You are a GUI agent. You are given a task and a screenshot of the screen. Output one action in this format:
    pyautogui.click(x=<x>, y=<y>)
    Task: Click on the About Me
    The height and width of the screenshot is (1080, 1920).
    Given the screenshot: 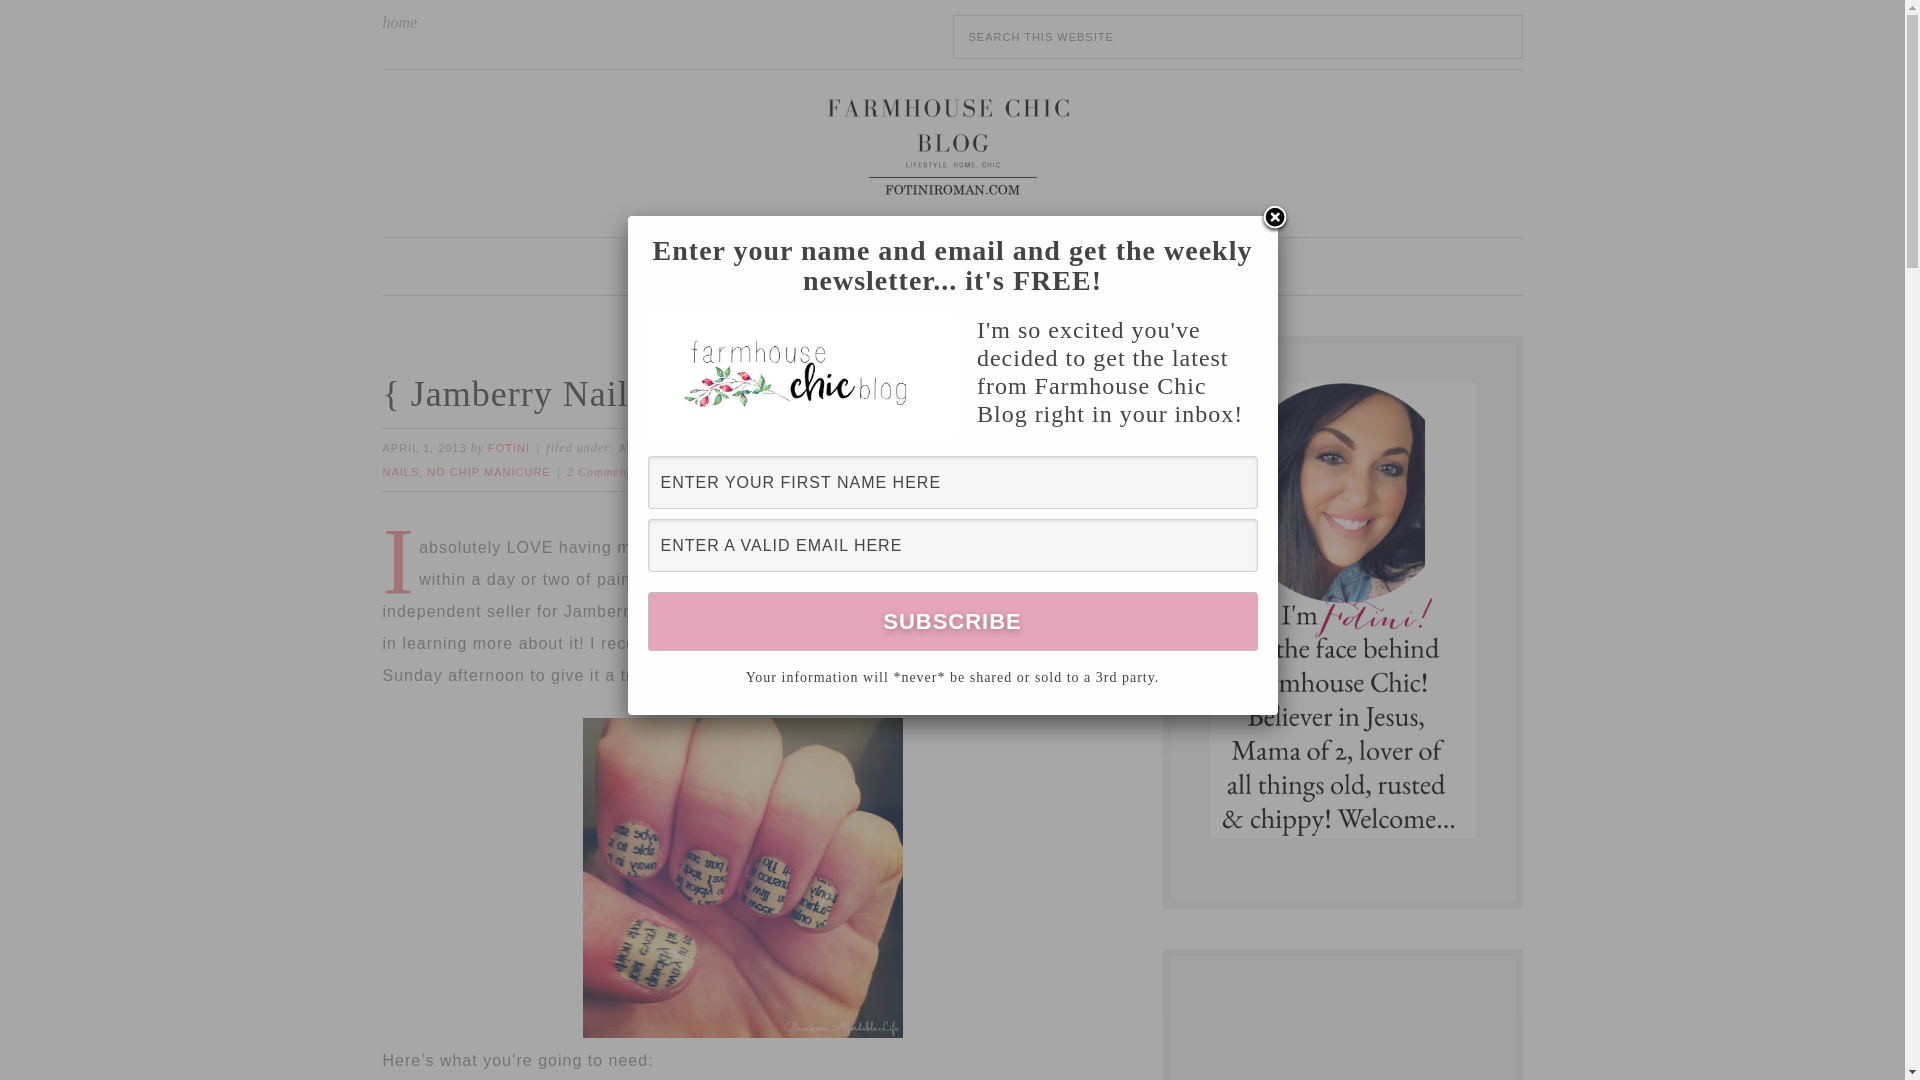 What is the action you would take?
    pyautogui.click(x=838, y=266)
    